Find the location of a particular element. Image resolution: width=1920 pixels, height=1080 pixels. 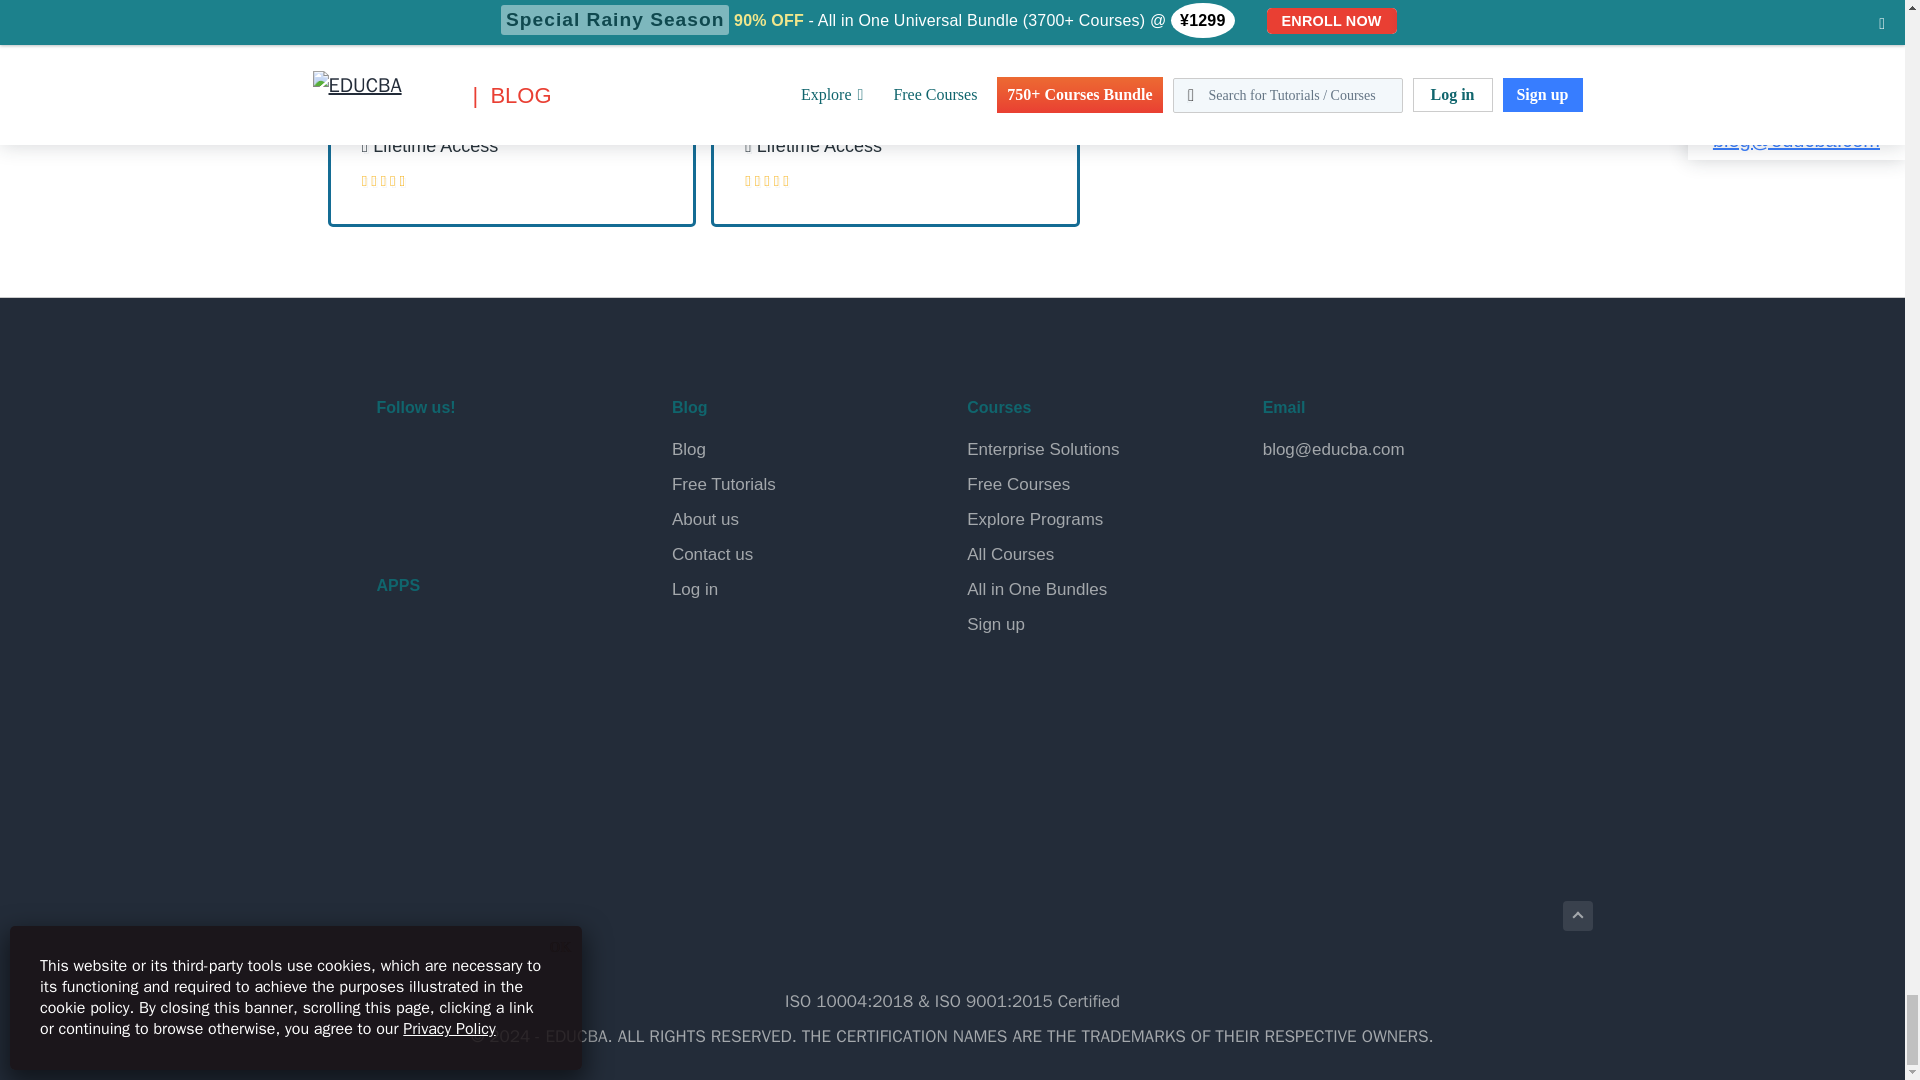

EDUCBA Coursera is located at coordinates (444, 512).